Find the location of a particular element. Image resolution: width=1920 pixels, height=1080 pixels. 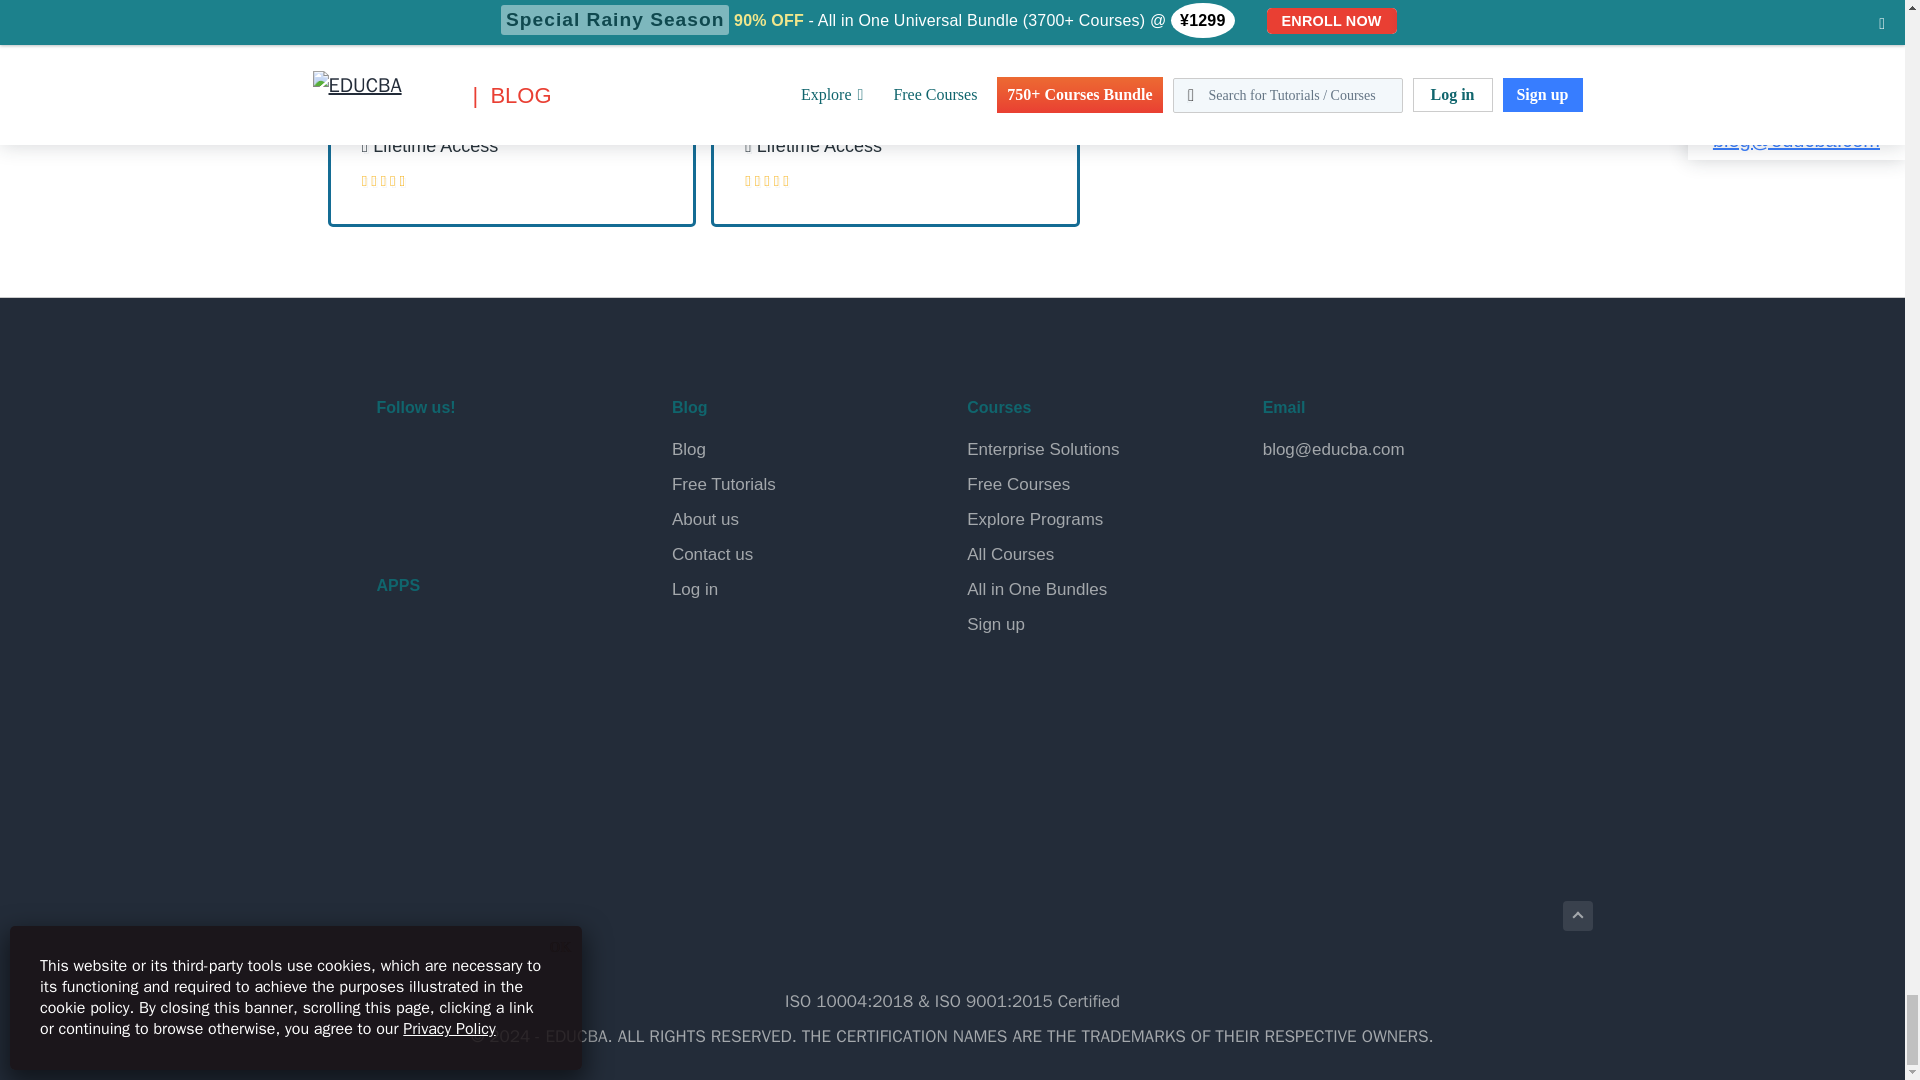

EDUCBA Coursera is located at coordinates (444, 512).